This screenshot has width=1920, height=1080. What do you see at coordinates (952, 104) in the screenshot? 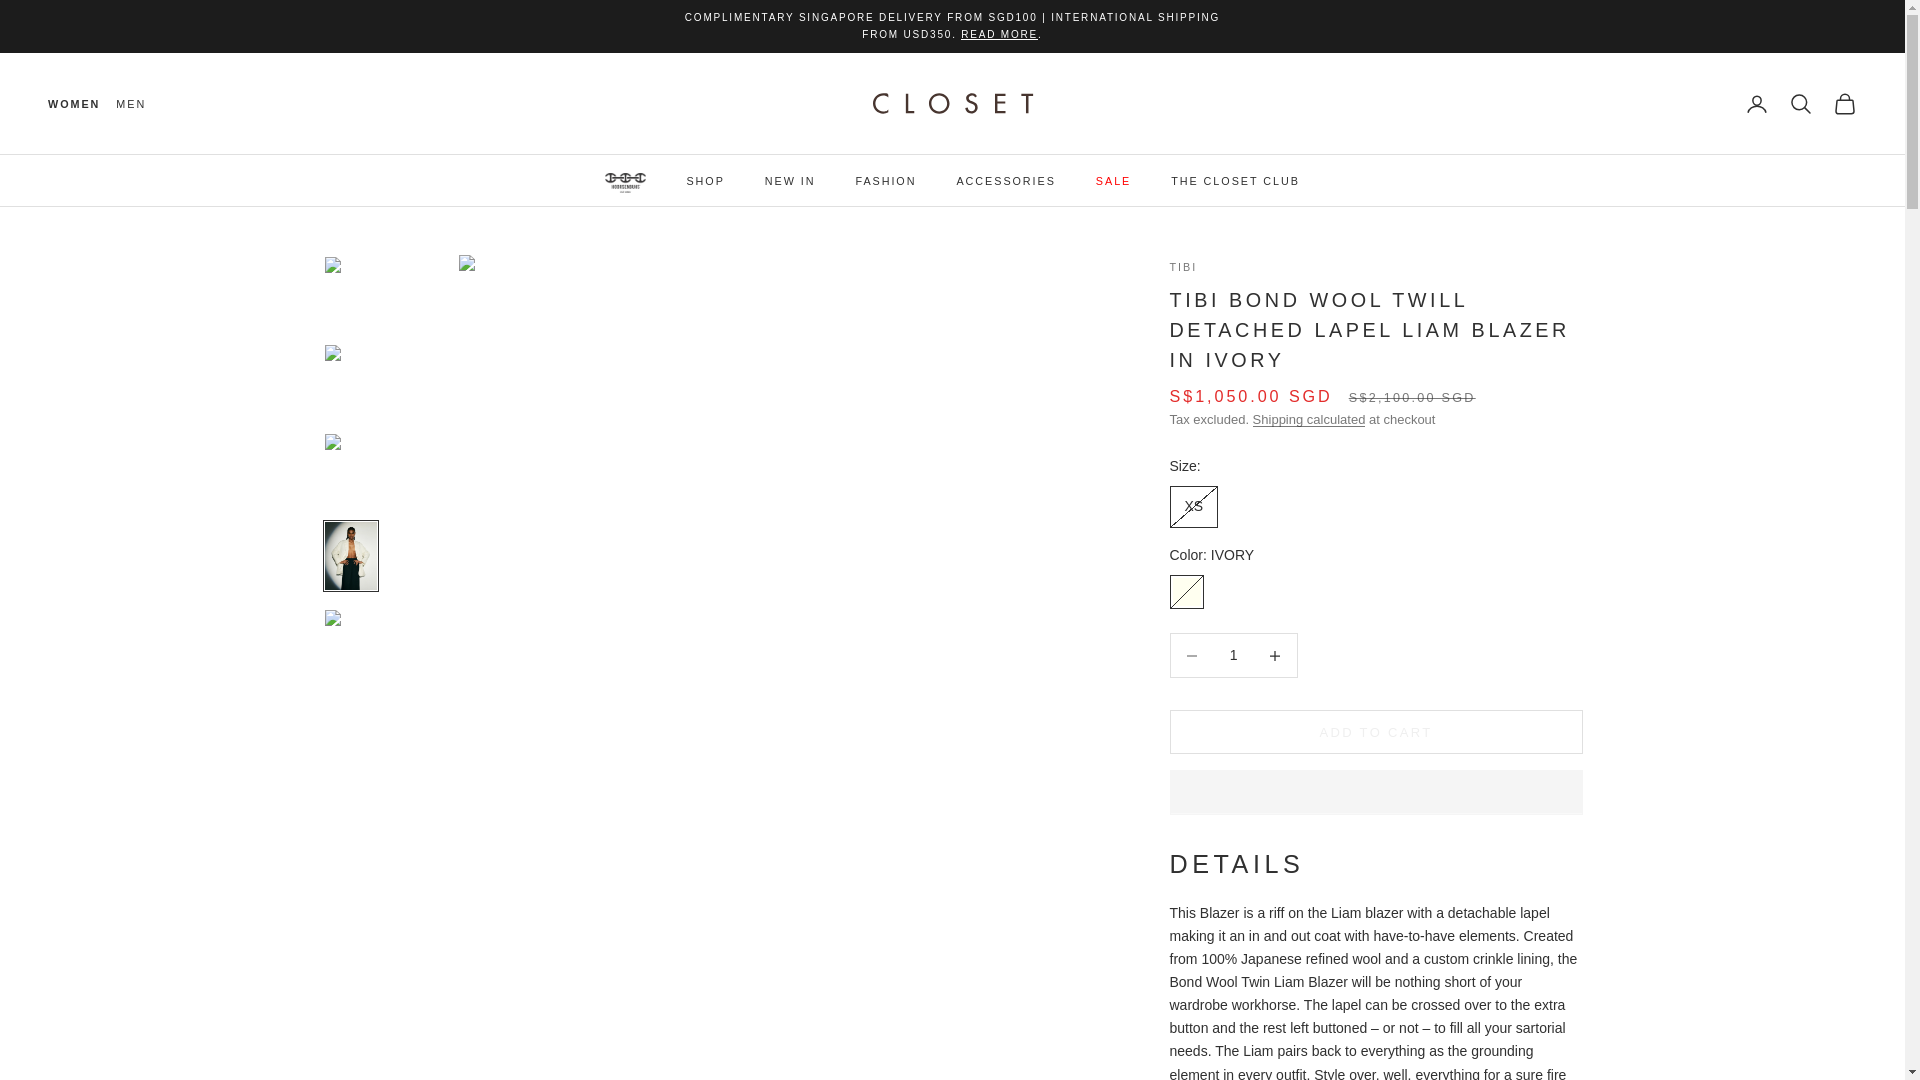
I see `CLOSET Singapore` at bounding box center [952, 104].